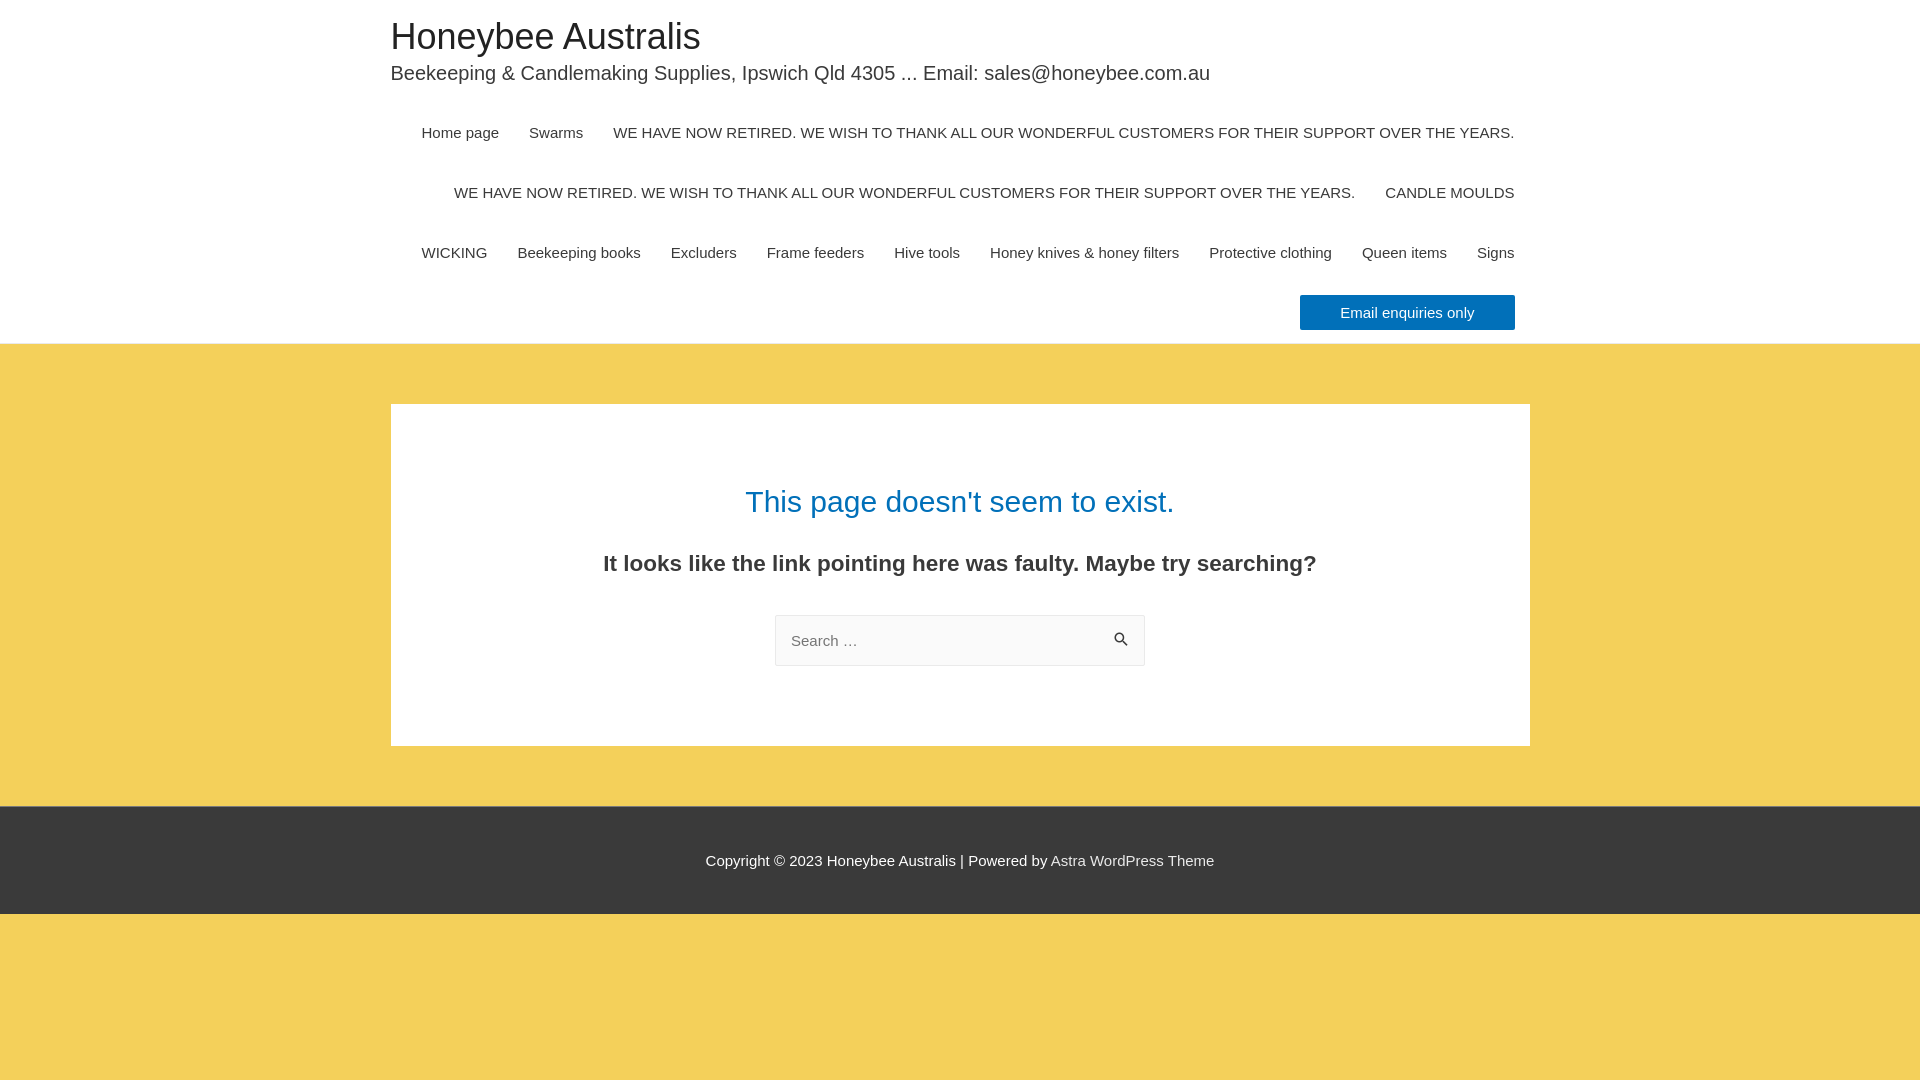 Image resolution: width=1920 pixels, height=1080 pixels. Describe the element at coordinates (461, 133) in the screenshot. I see `Home page` at that location.